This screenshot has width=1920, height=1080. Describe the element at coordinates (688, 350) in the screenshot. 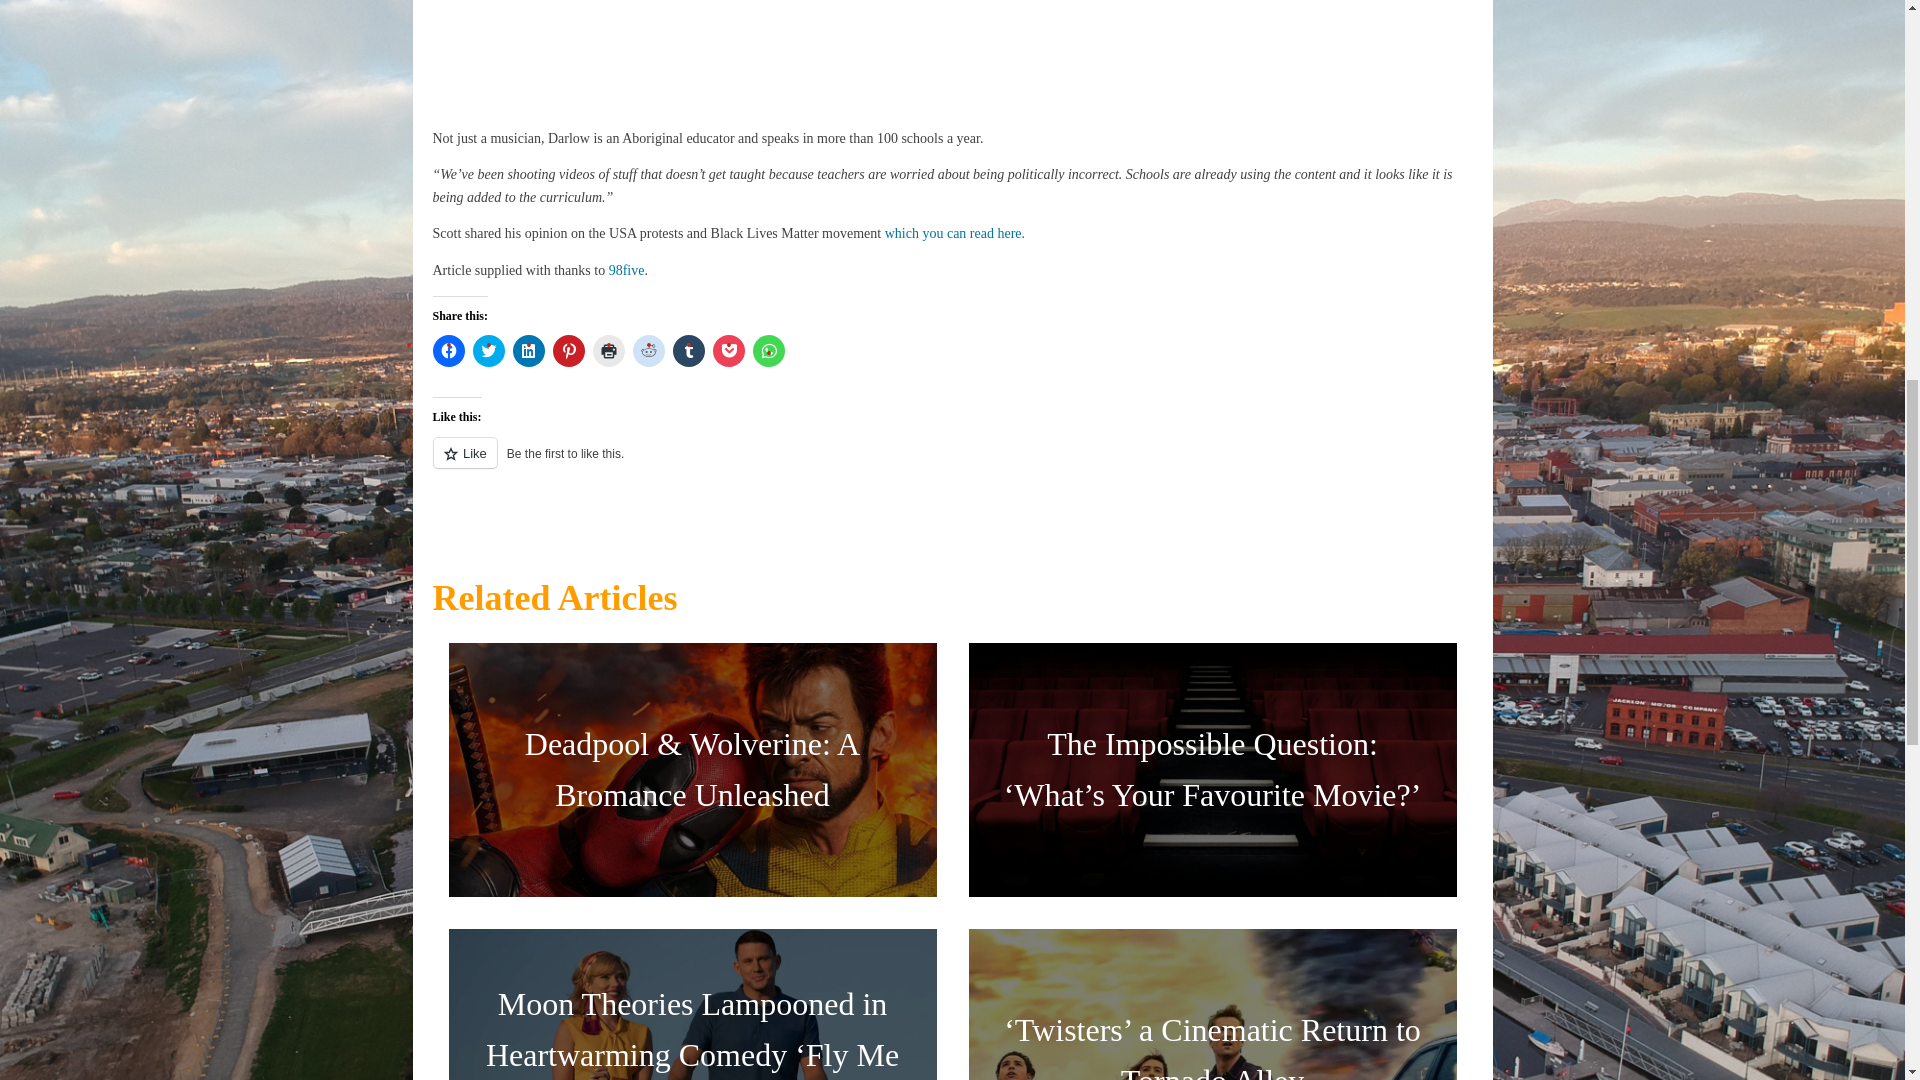

I see `Click to share on Tumblr` at that location.